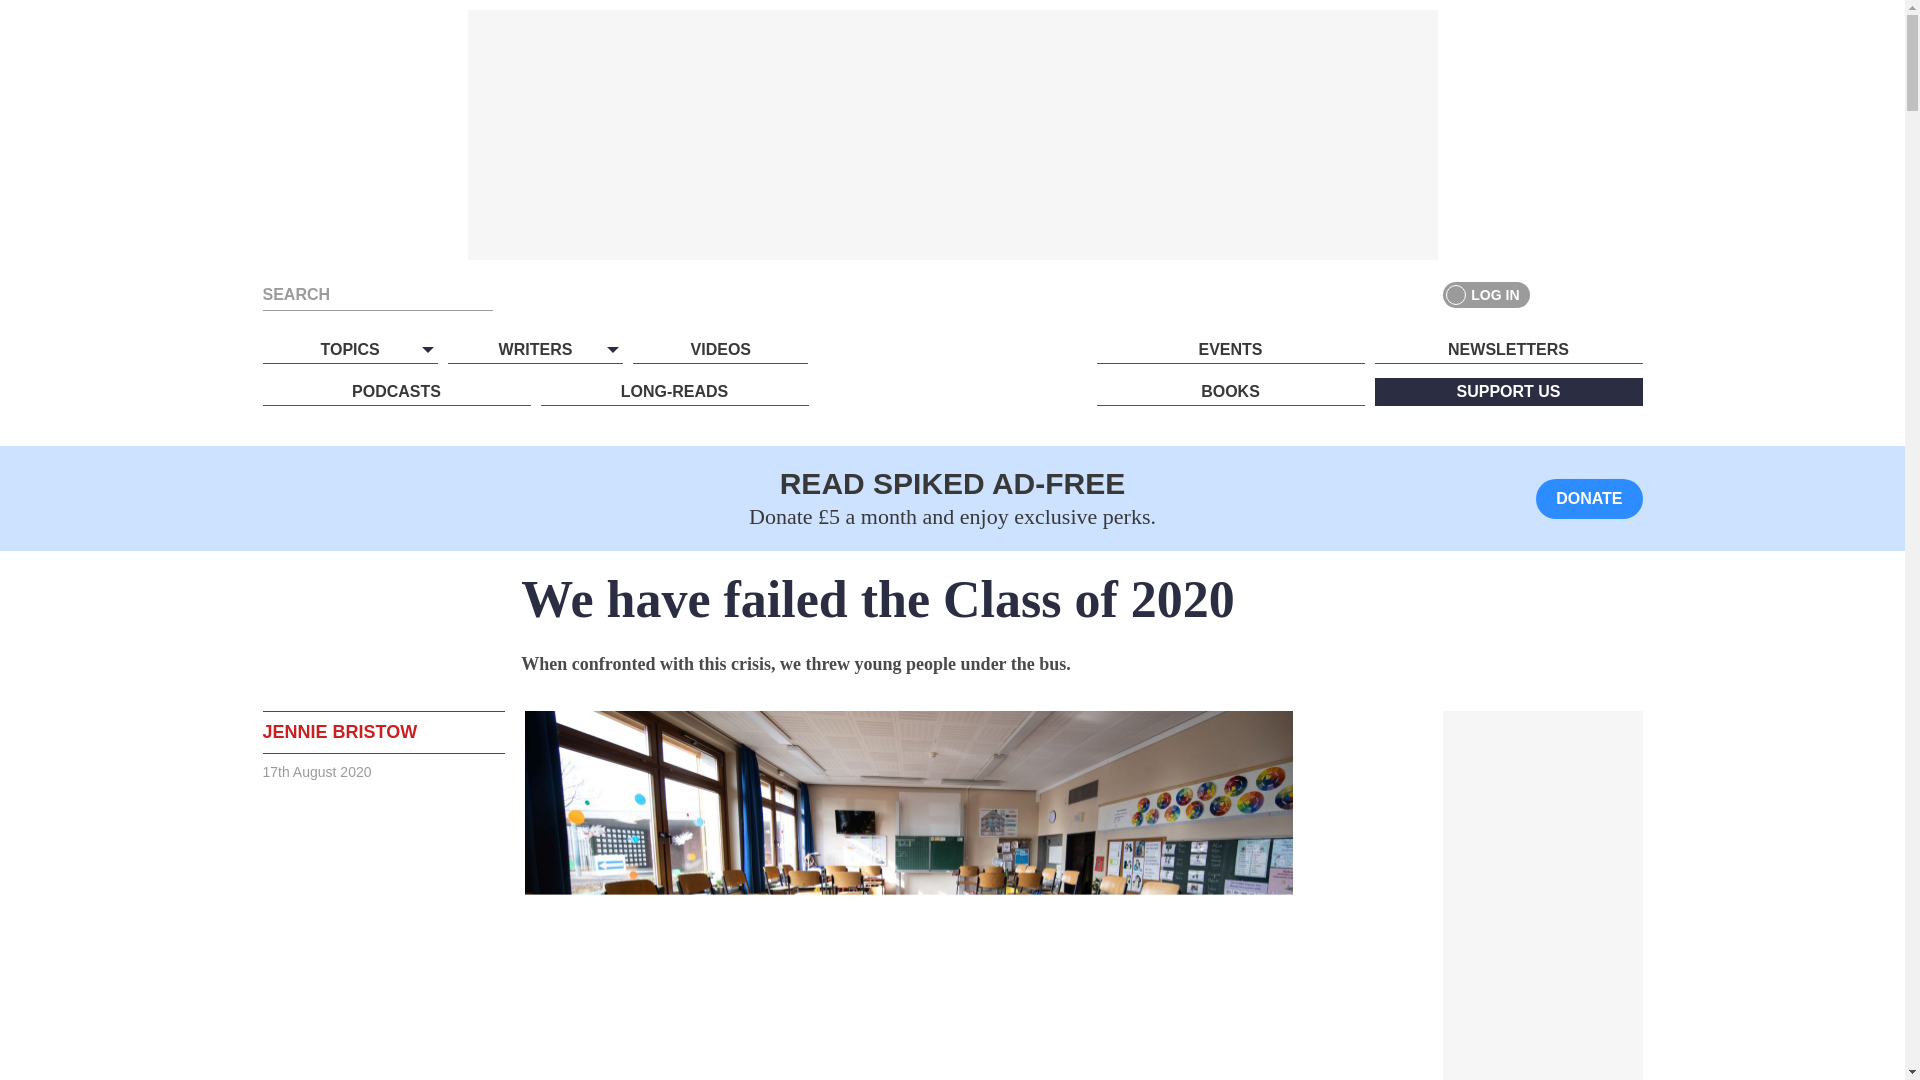 Image resolution: width=1920 pixels, height=1080 pixels. What do you see at coordinates (349, 349) in the screenshot?
I see `TOPICS` at bounding box center [349, 349].